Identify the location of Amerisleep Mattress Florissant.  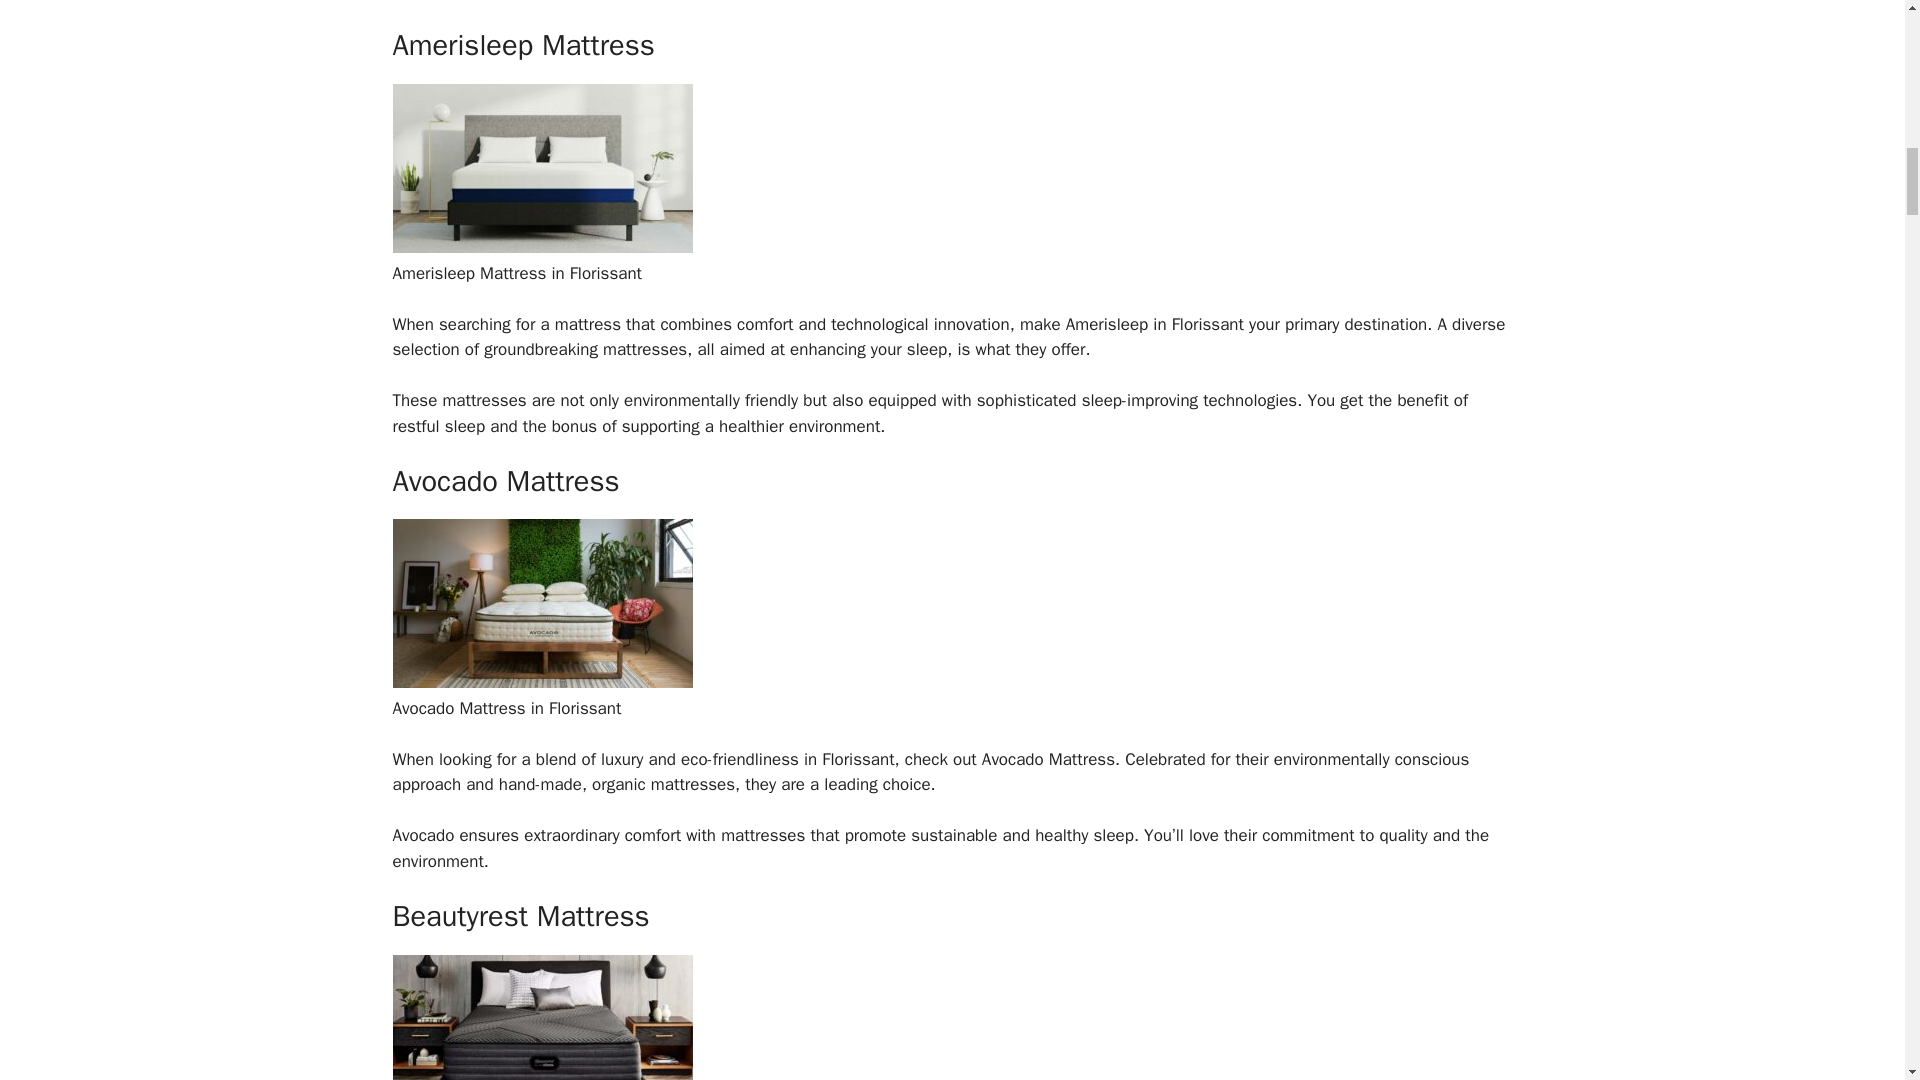
(541, 247).